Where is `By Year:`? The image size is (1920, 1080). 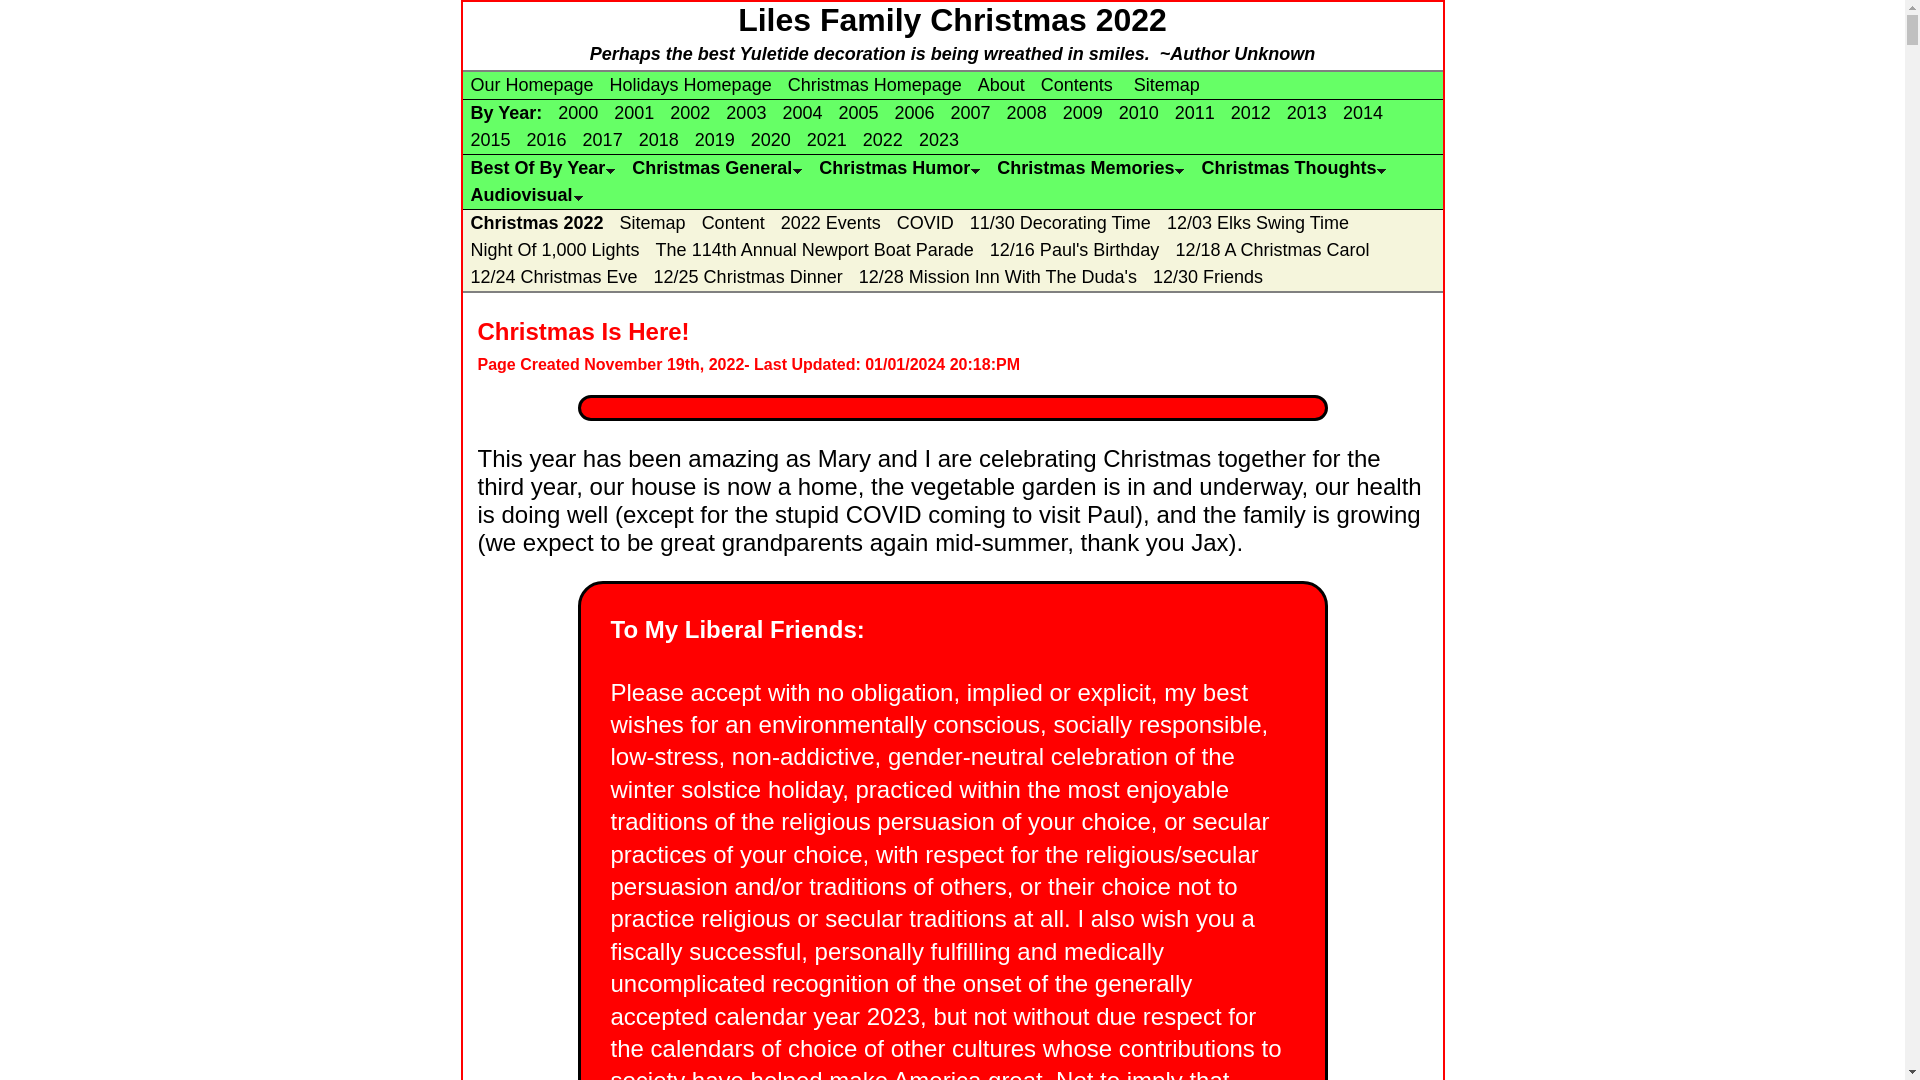 By Year: is located at coordinates (506, 112).